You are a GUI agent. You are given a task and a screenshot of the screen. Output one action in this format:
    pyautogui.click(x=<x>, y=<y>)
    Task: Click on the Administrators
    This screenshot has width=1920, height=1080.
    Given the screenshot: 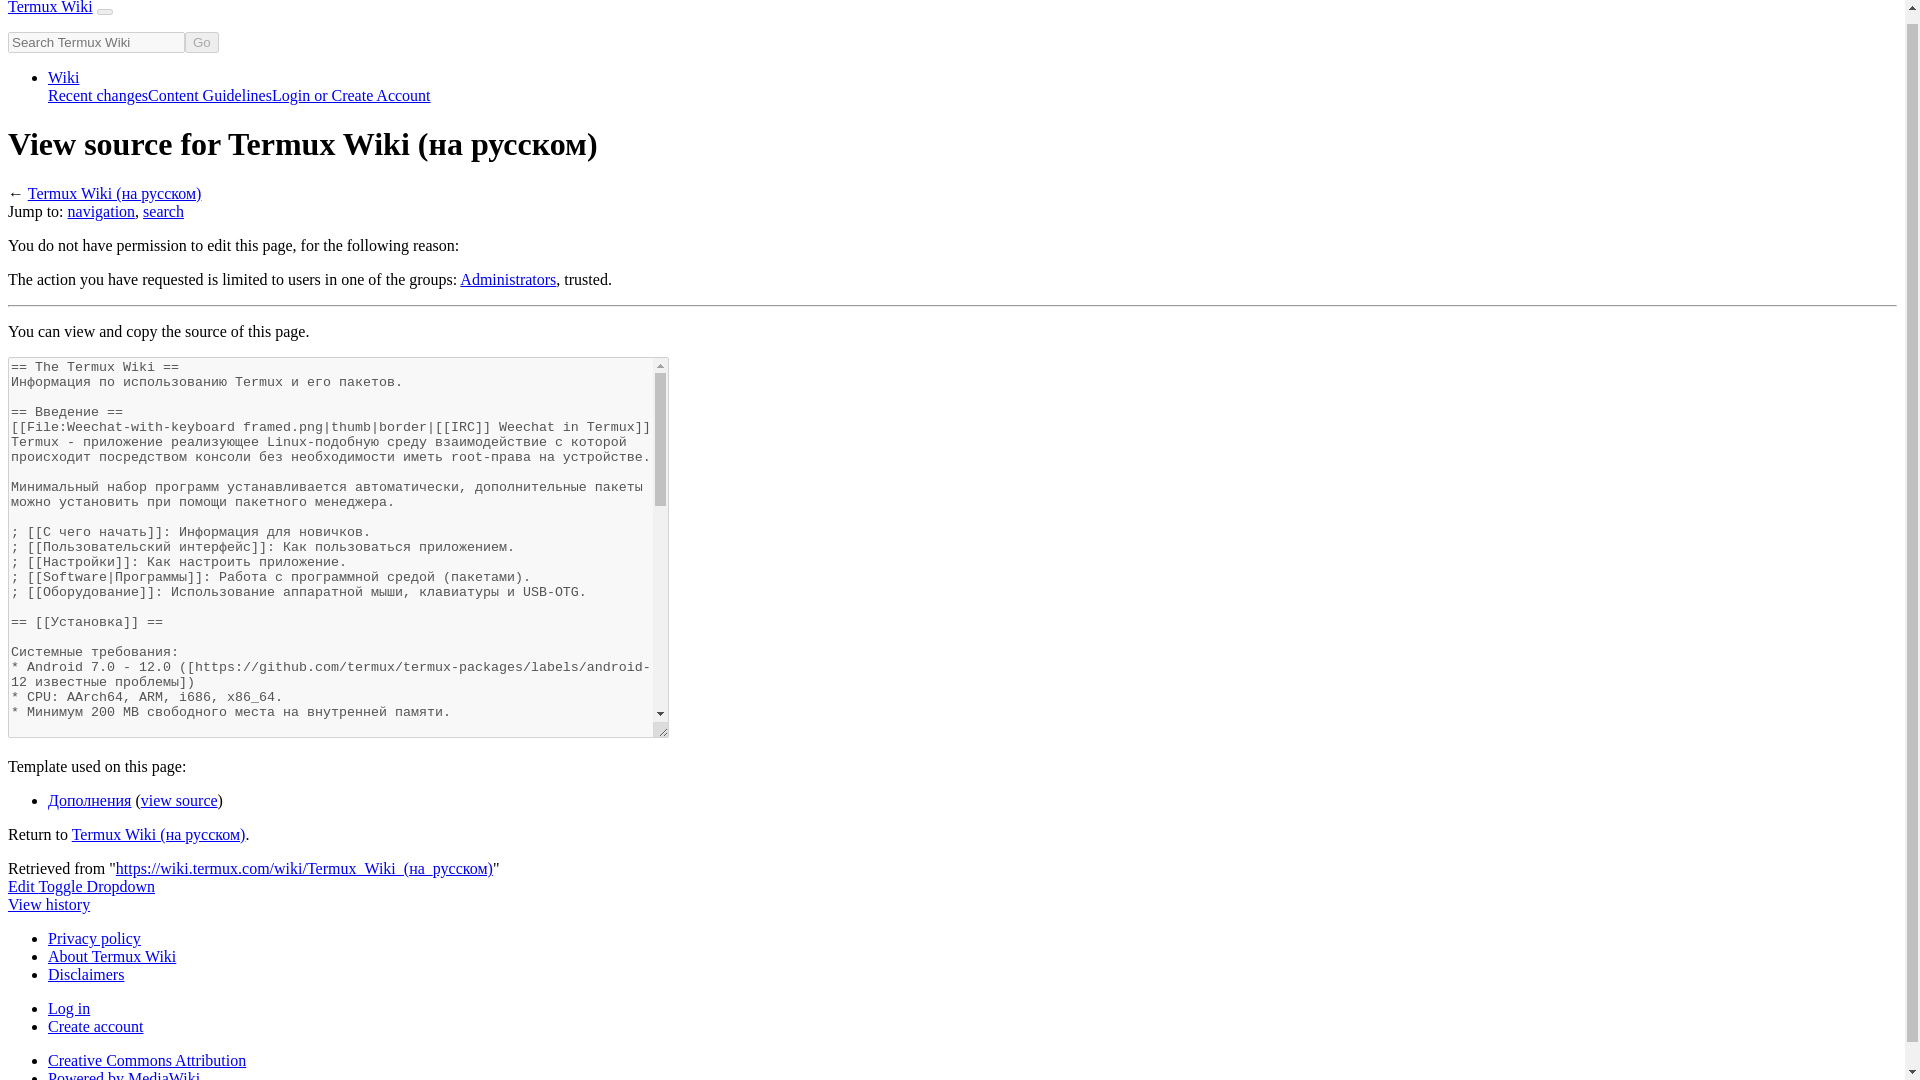 What is the action you would take?
    pyautogui.click(x=508, y=280)
    